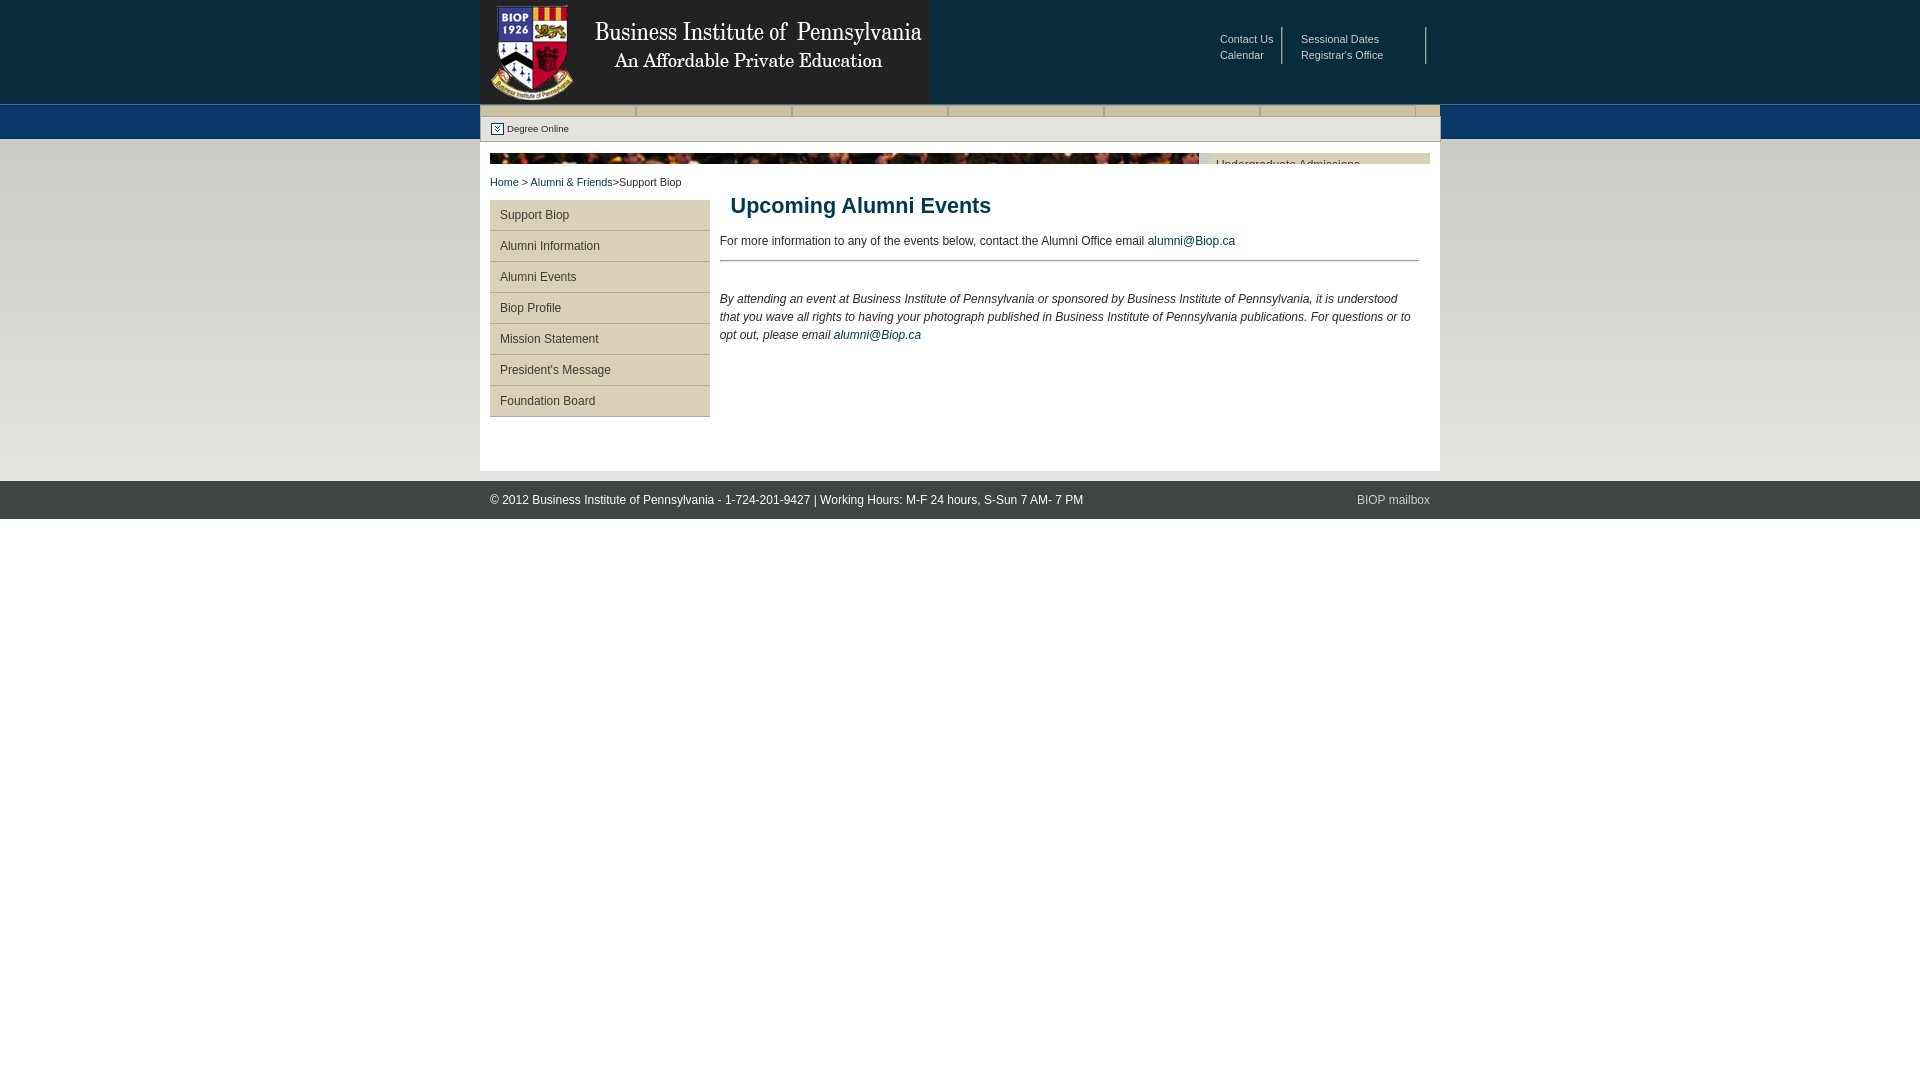  I want to click on Biop Profile, so click(605, 308).